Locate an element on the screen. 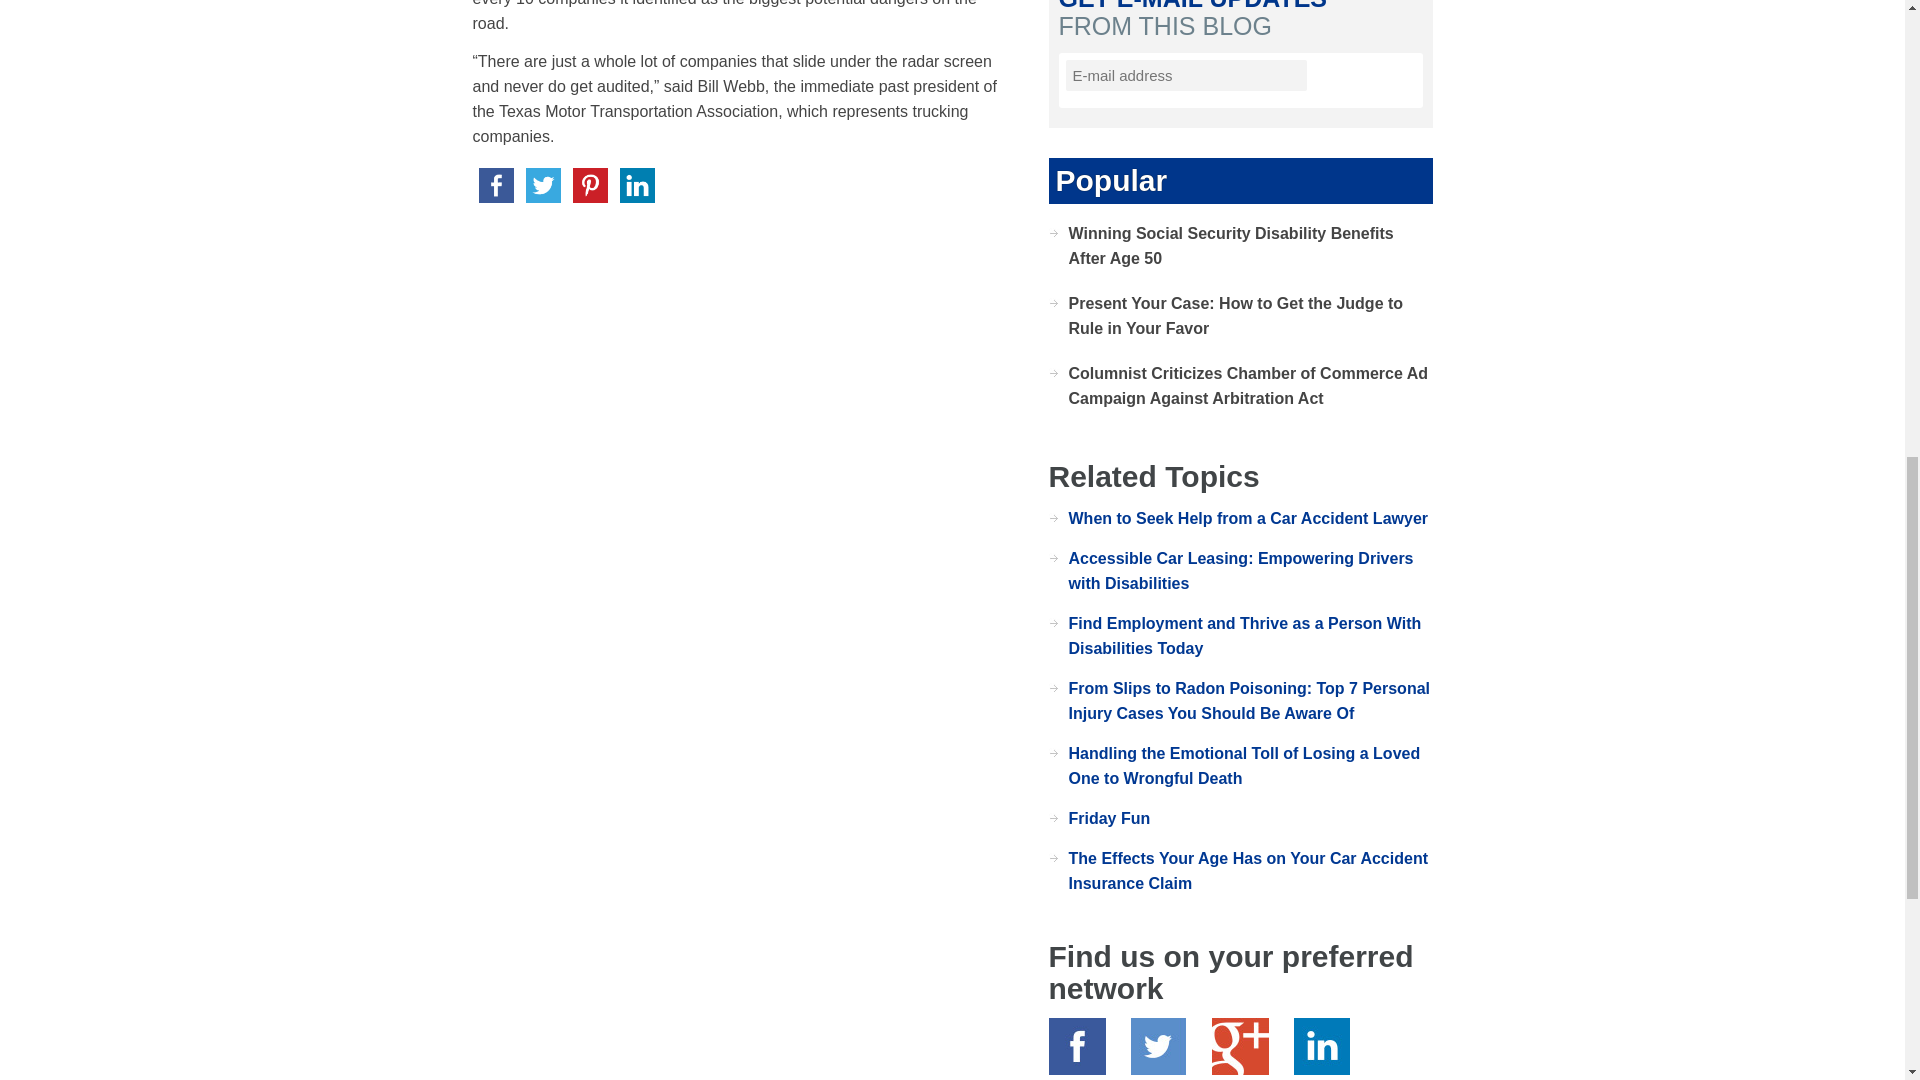 The height and width of the screenshot is (1080, 1920). Accessible Car Leasing: Empowering Drivers with Disabilities is located at coordinates (1240, 570).